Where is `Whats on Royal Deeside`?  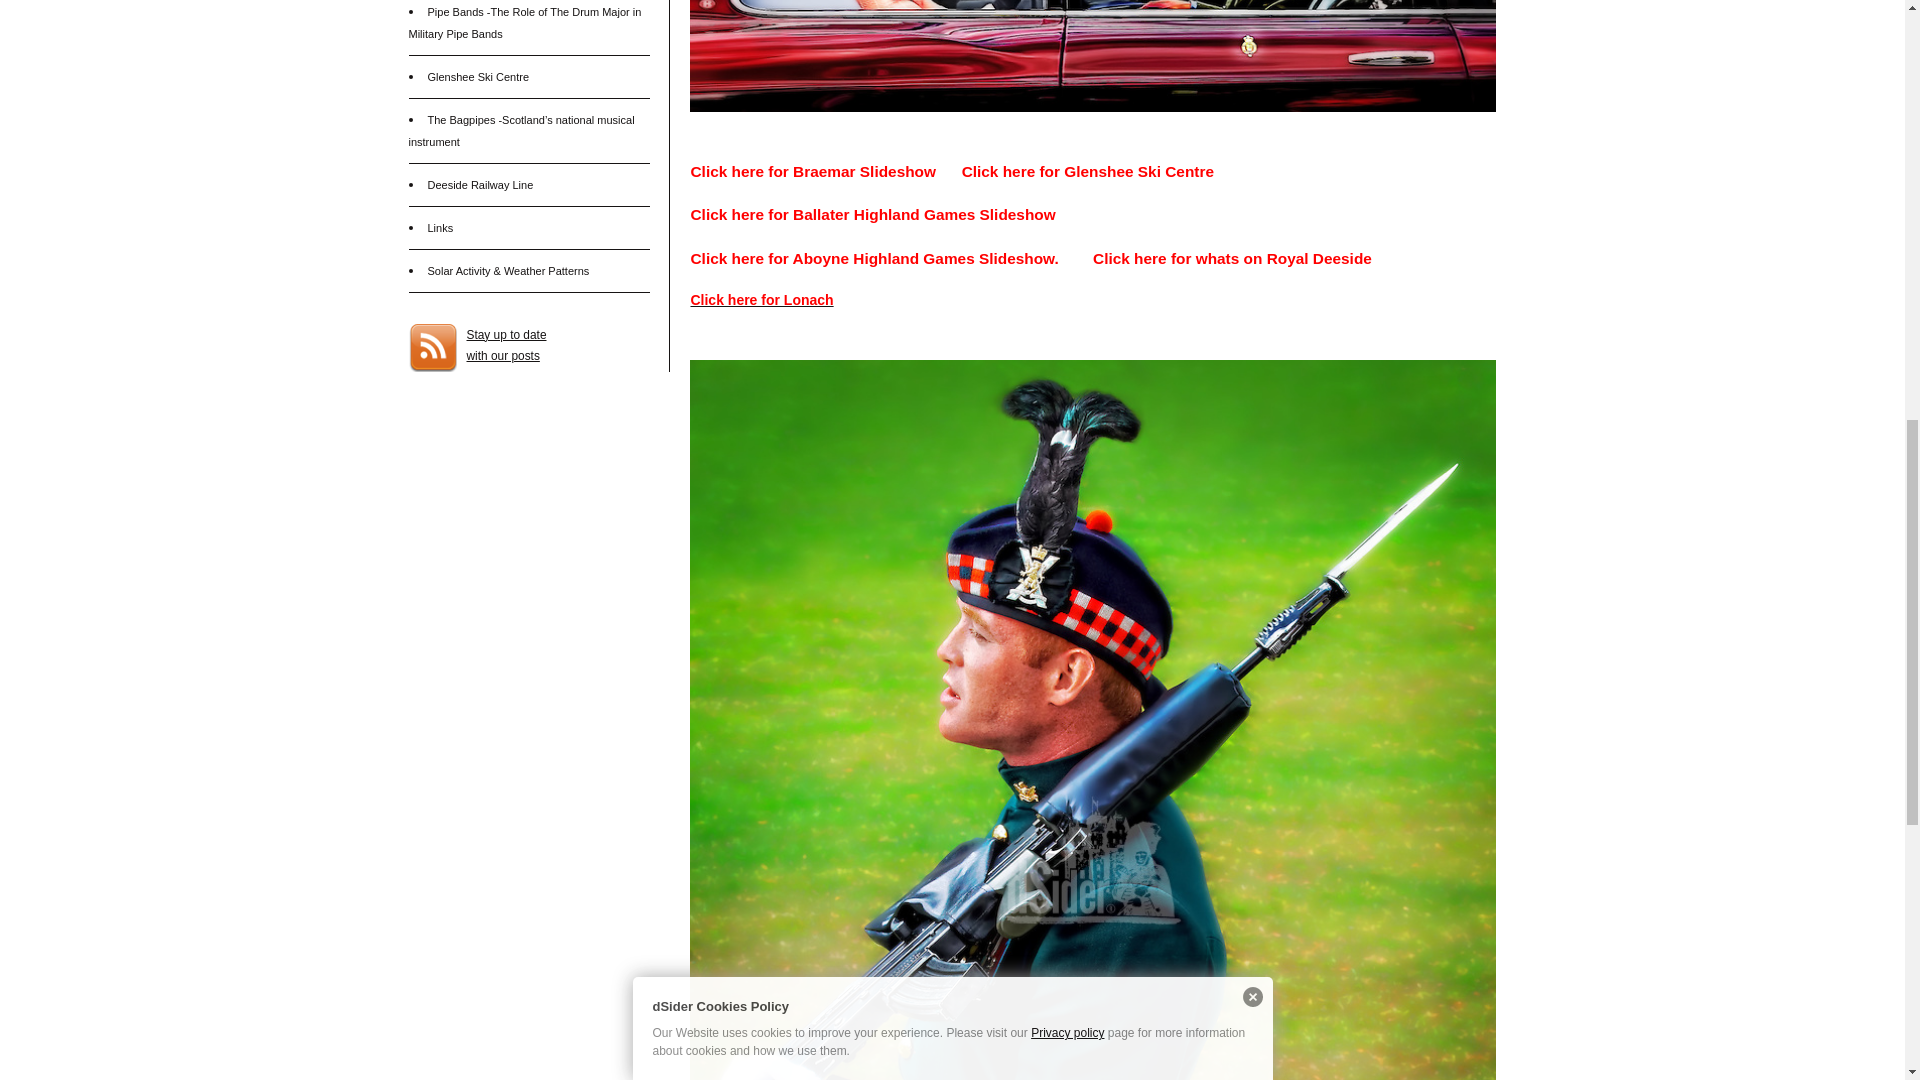
Whats on Royal Deeside is located at coordinates (1232, 258).